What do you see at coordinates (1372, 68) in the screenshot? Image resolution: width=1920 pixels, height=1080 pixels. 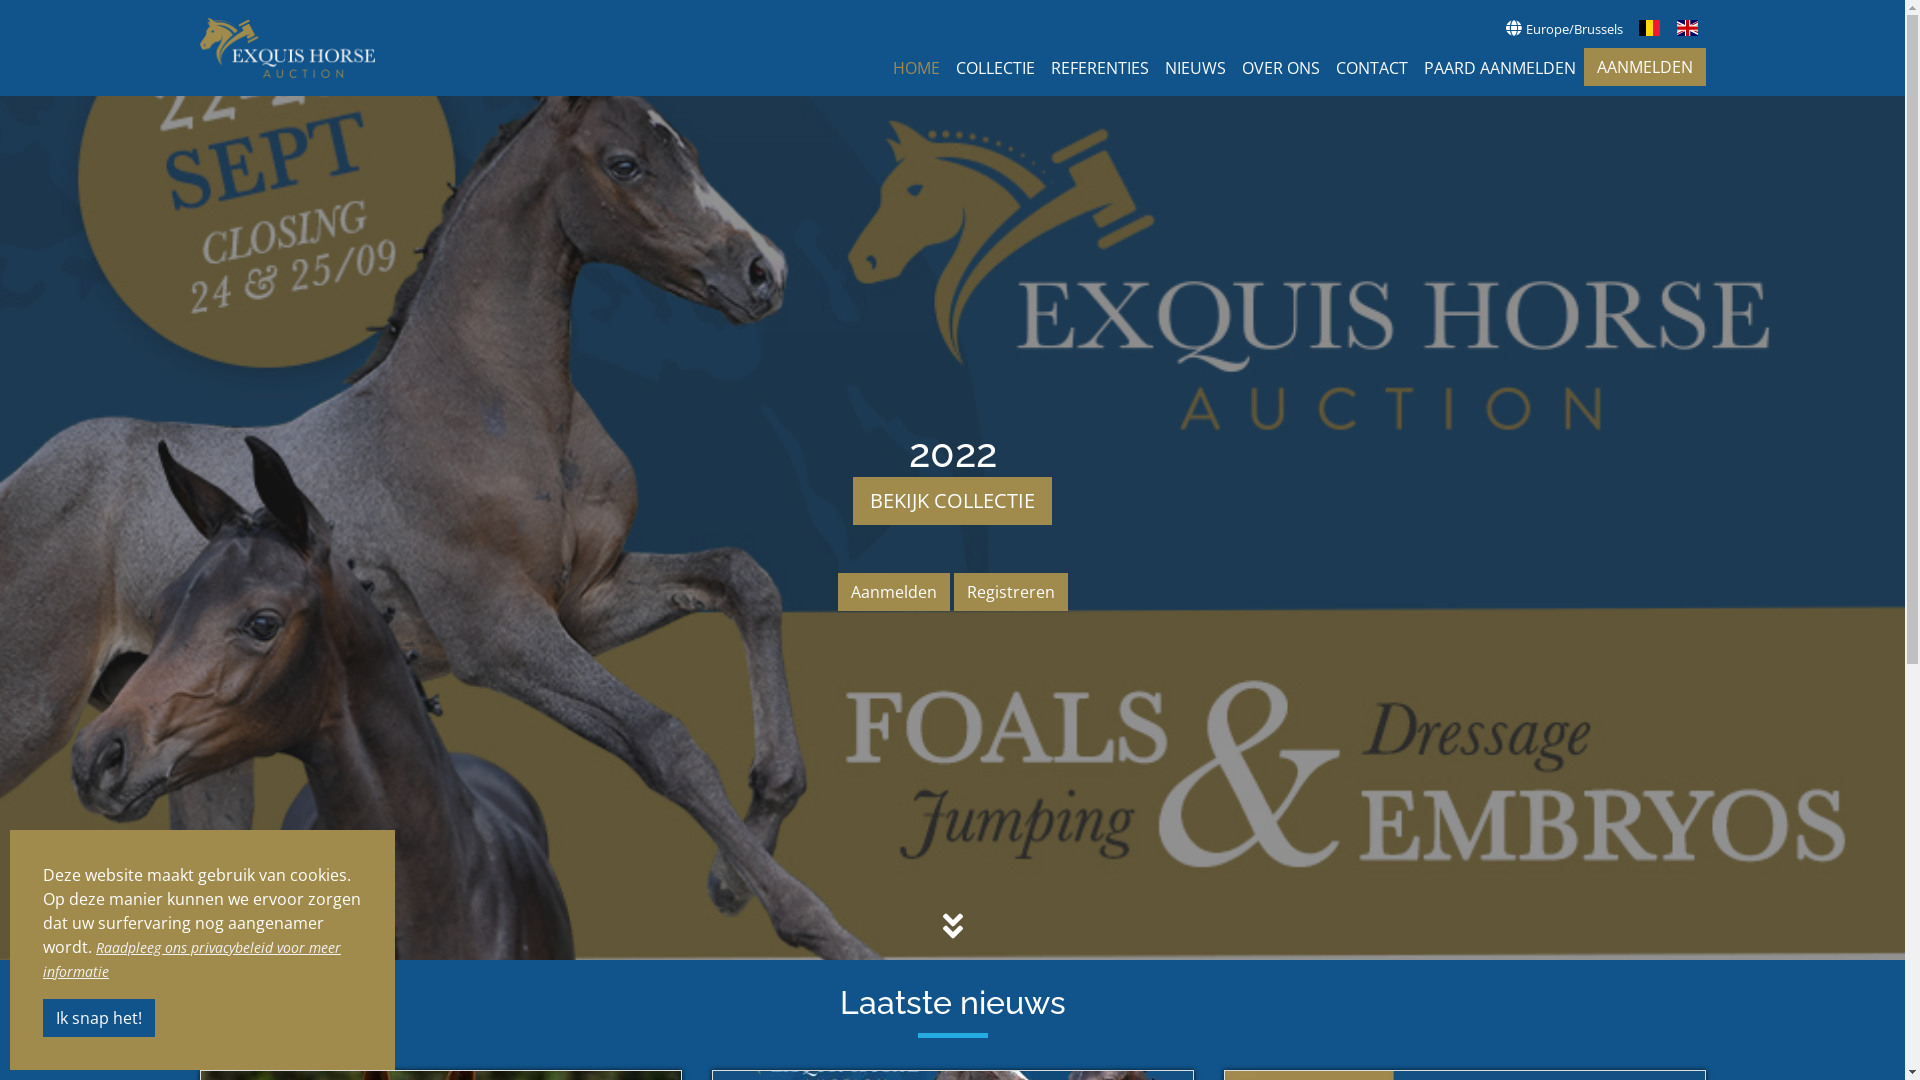 I see `CONTACT` at bounding box center [1372, 68].